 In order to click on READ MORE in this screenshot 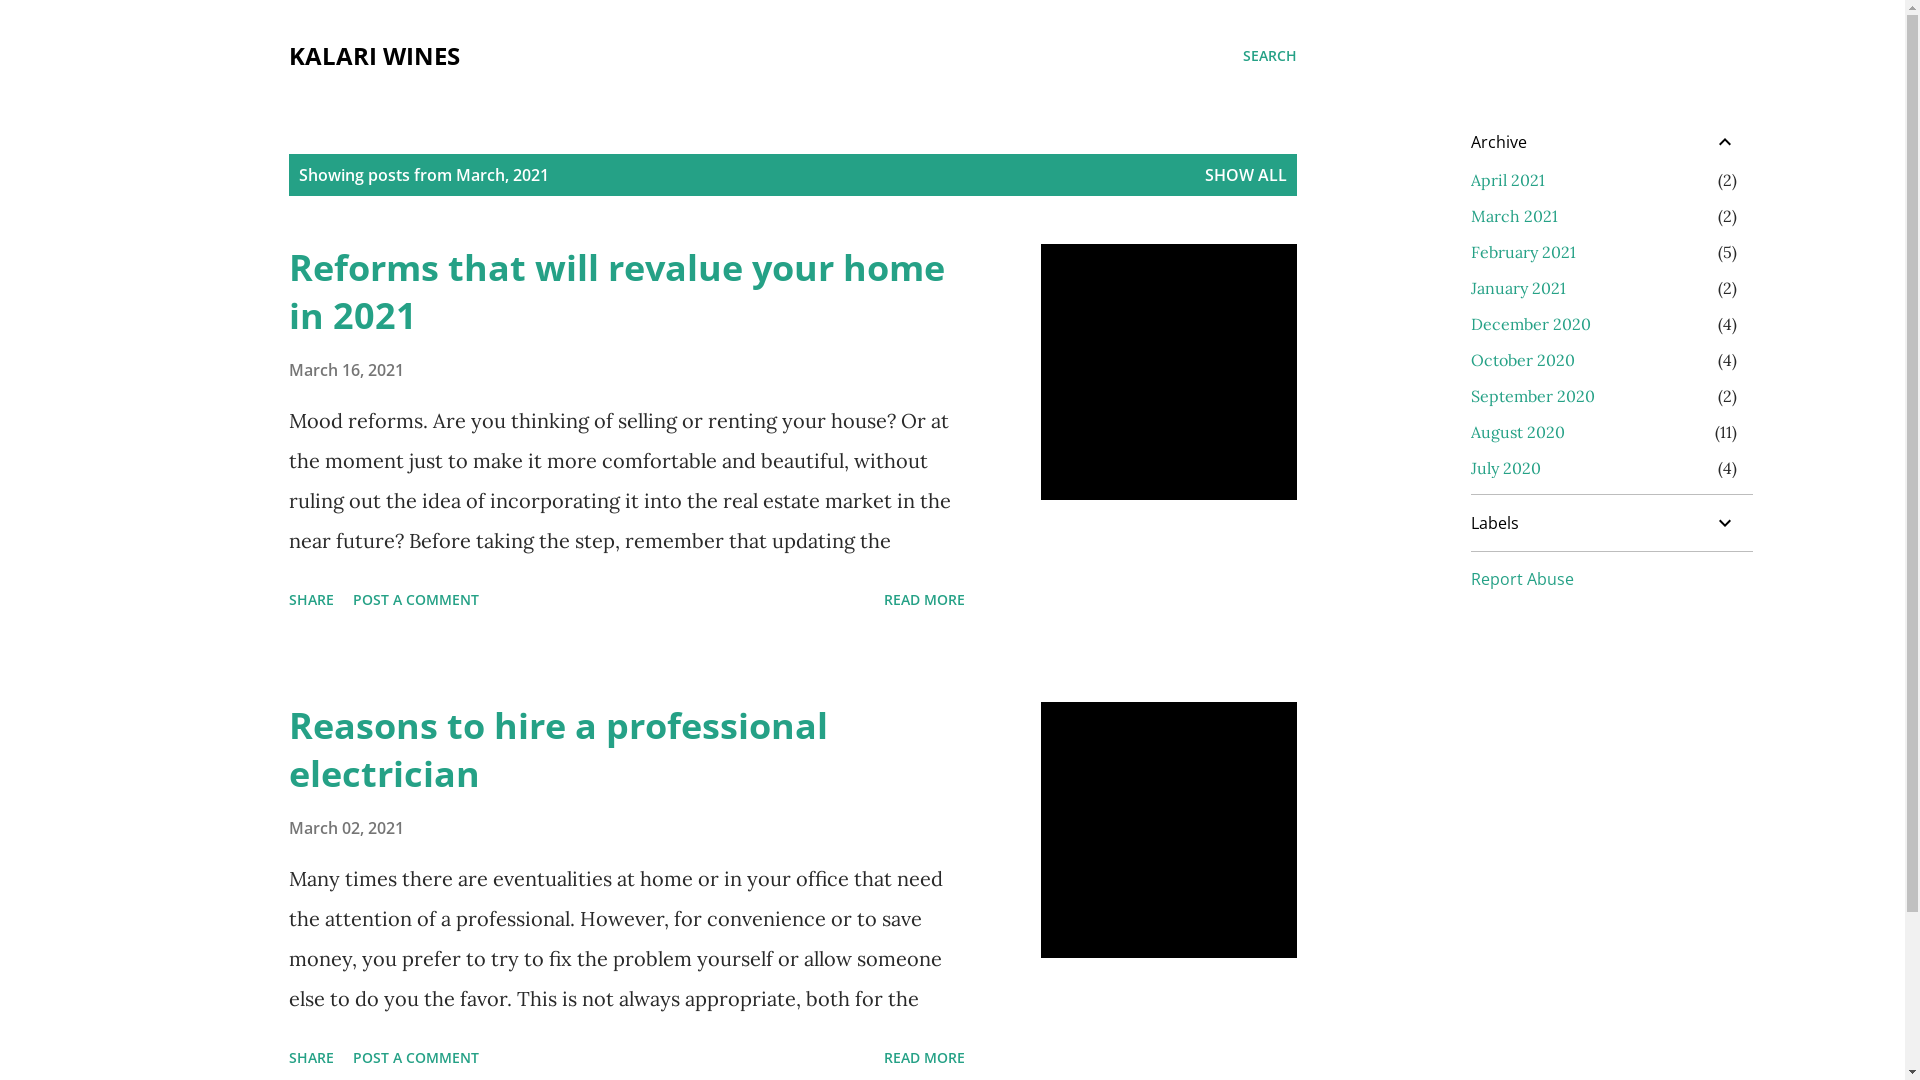, I will do `click(924, 1058)`.